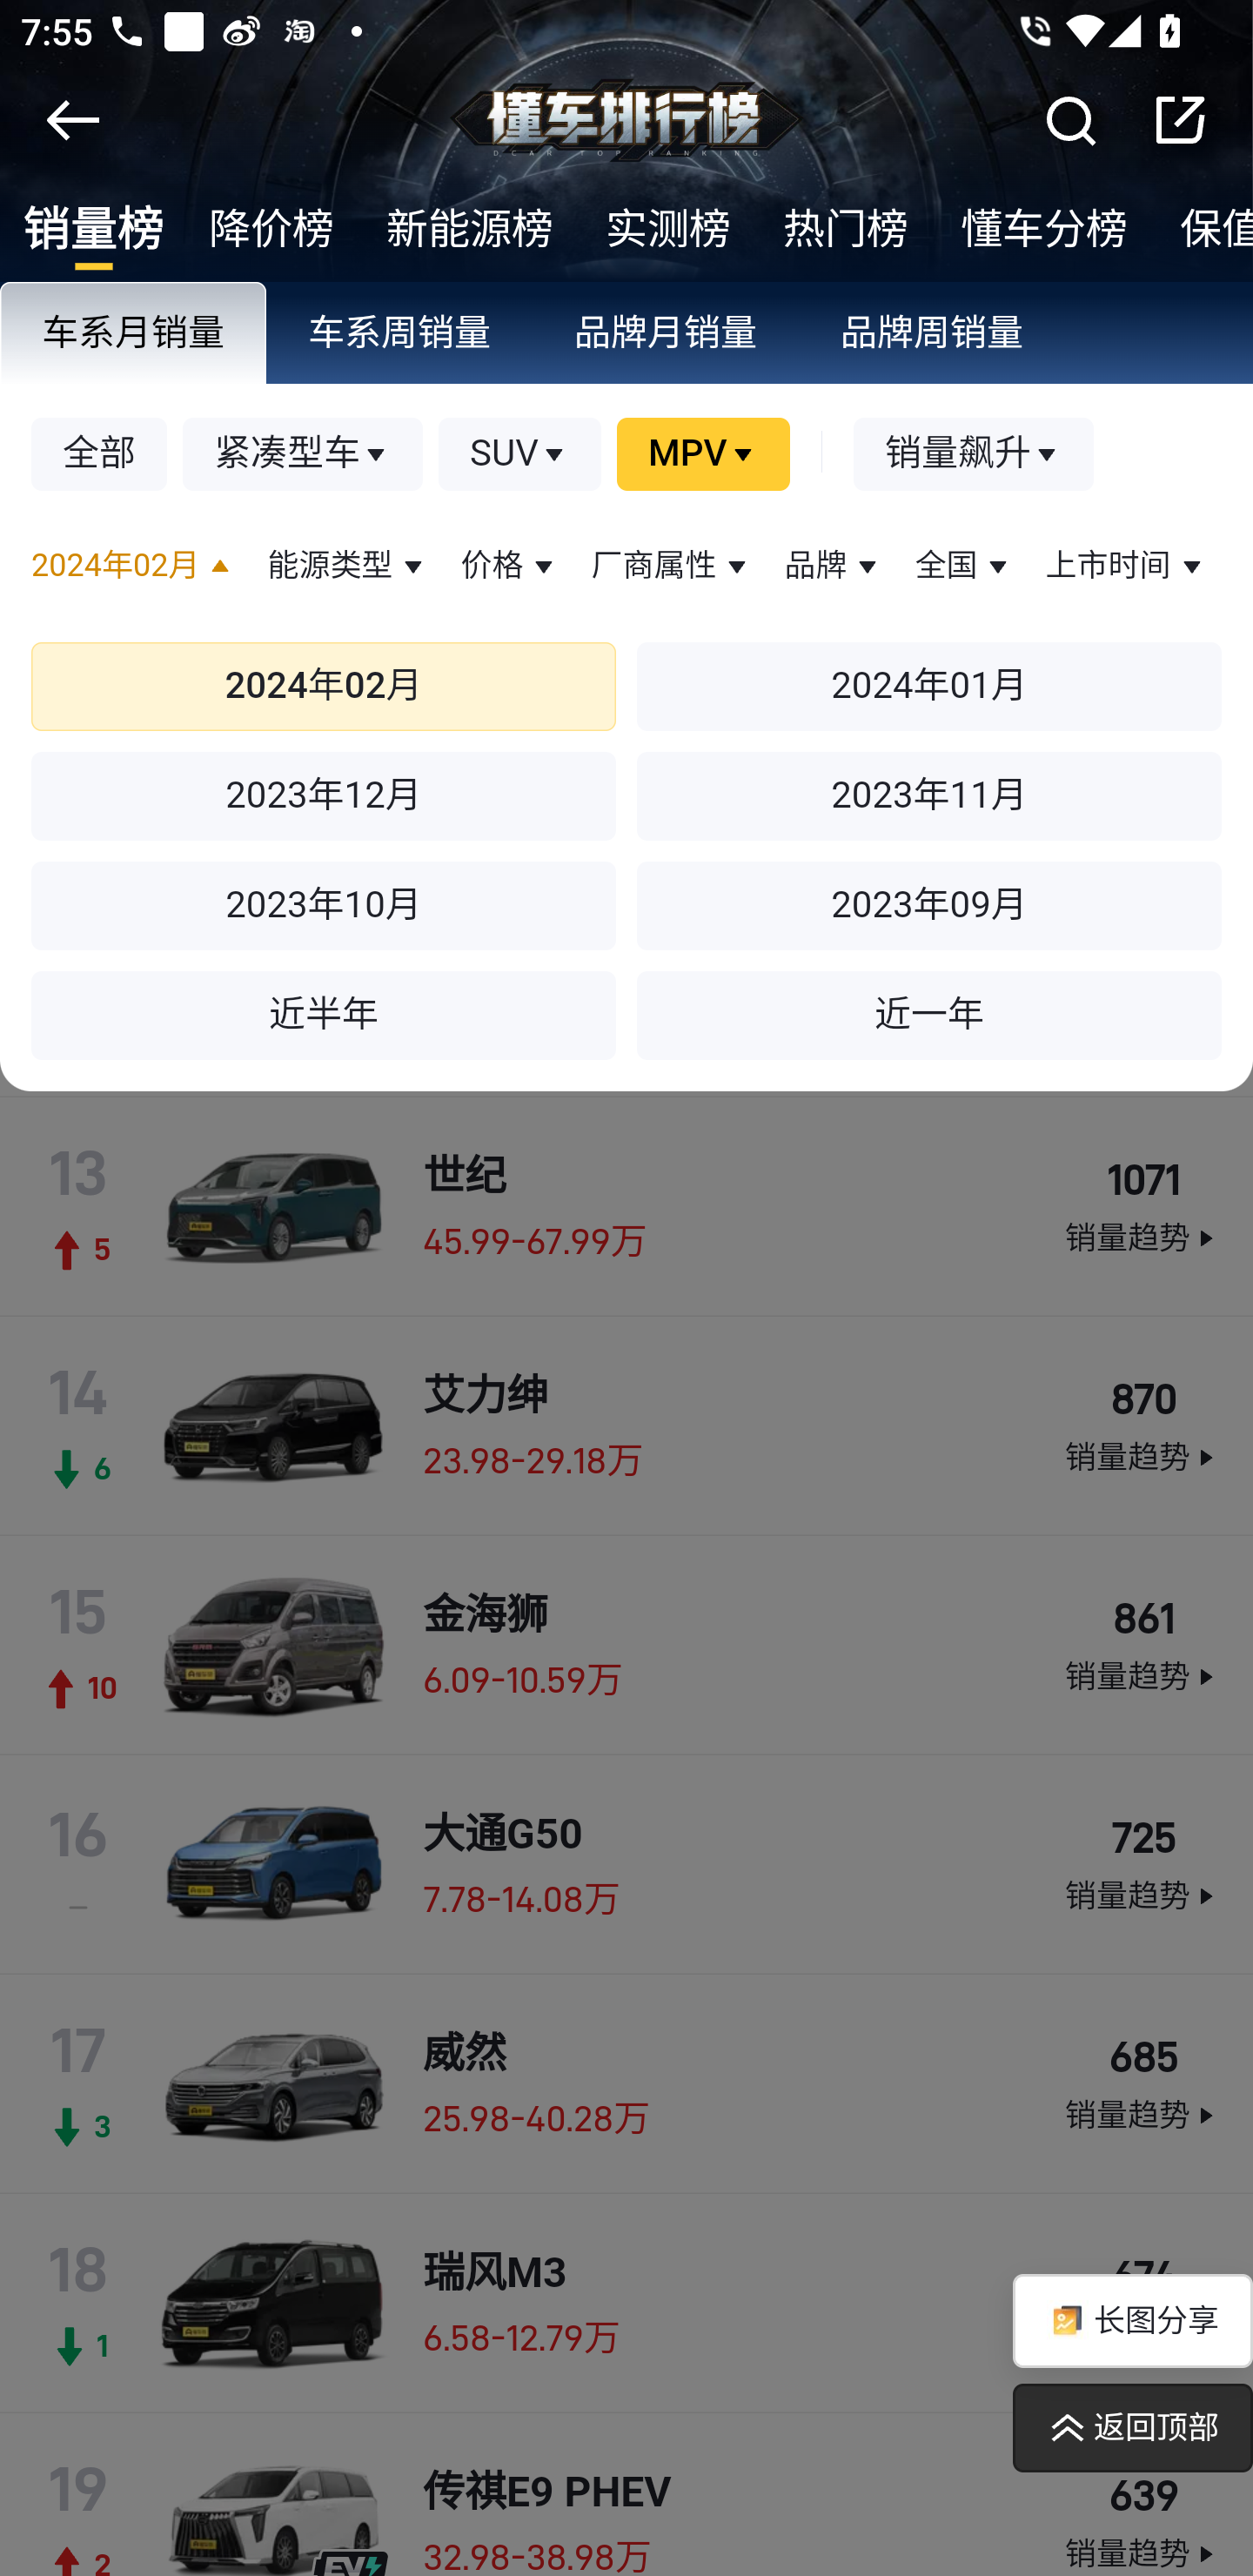  I want to click on 2024年02月 , so click(324, 688).